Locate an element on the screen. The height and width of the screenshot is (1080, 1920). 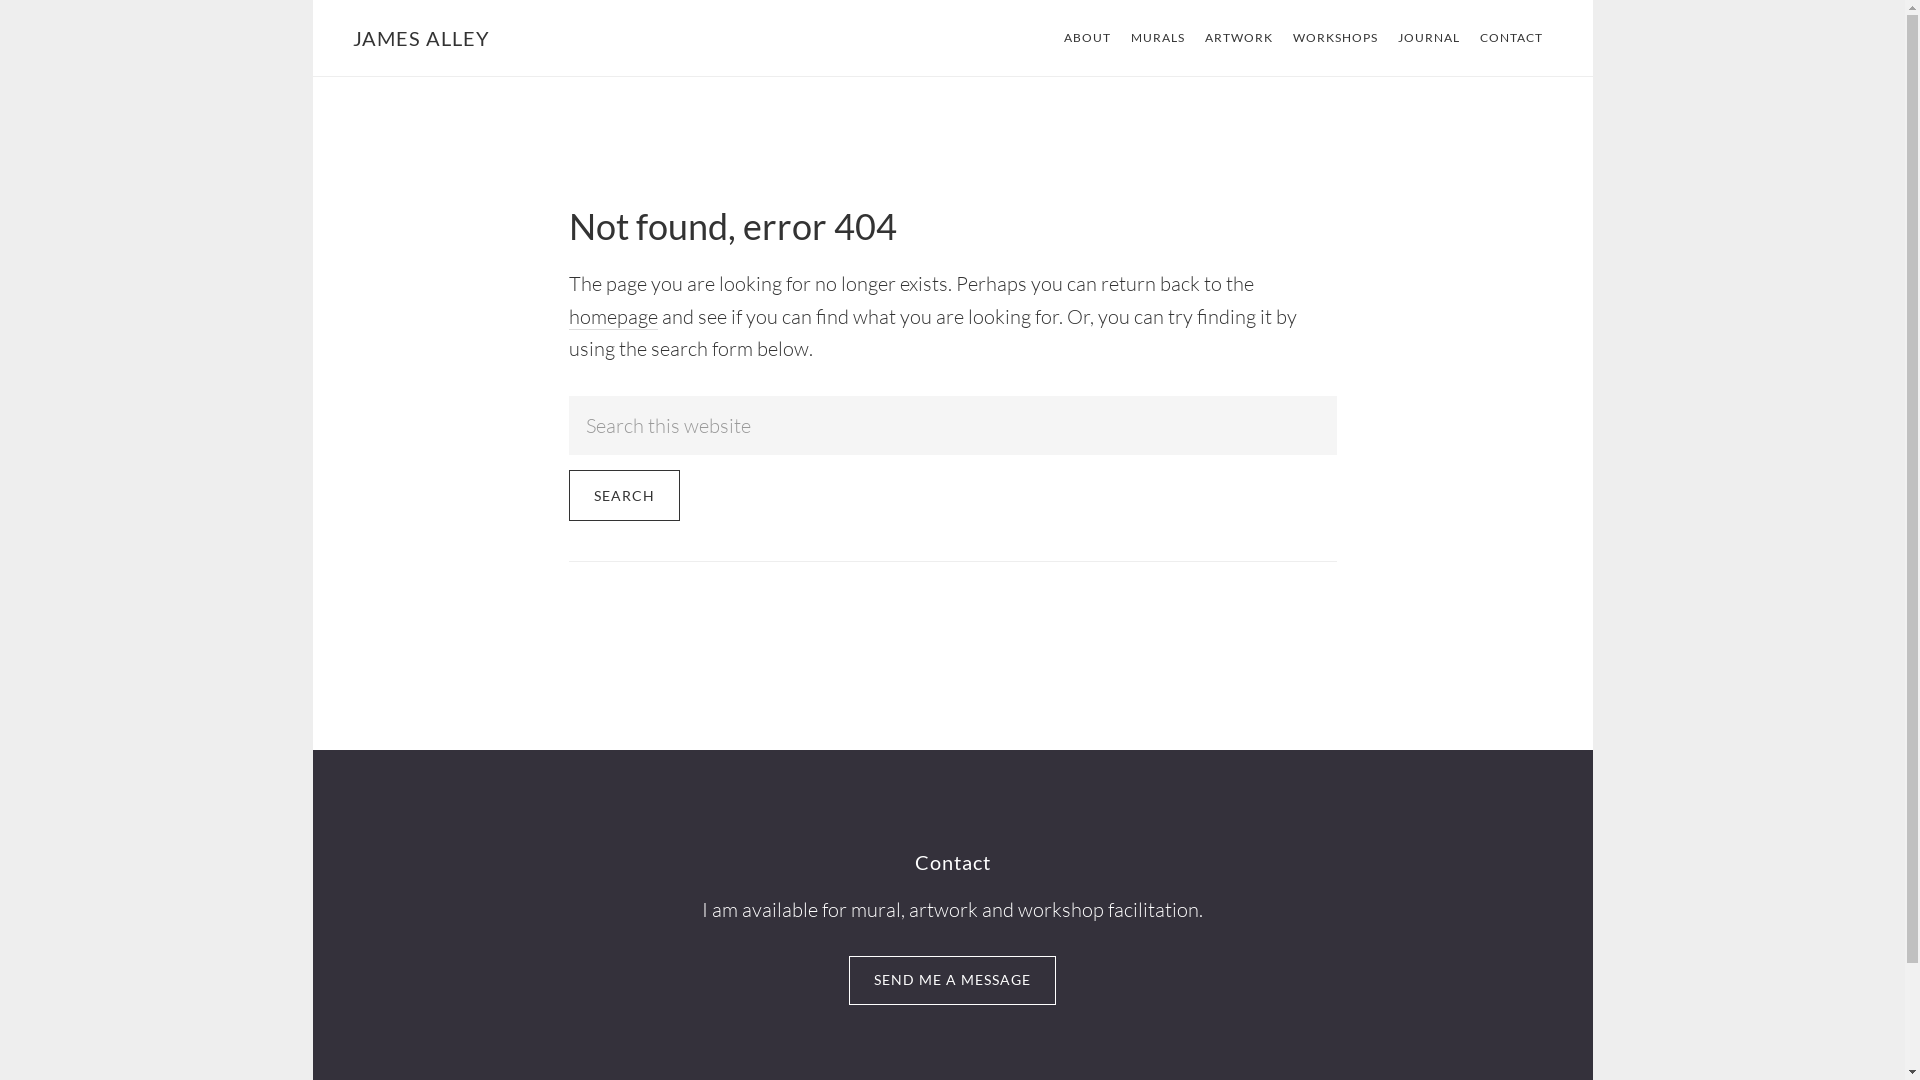
homepage is located at coordinates (612, 317).